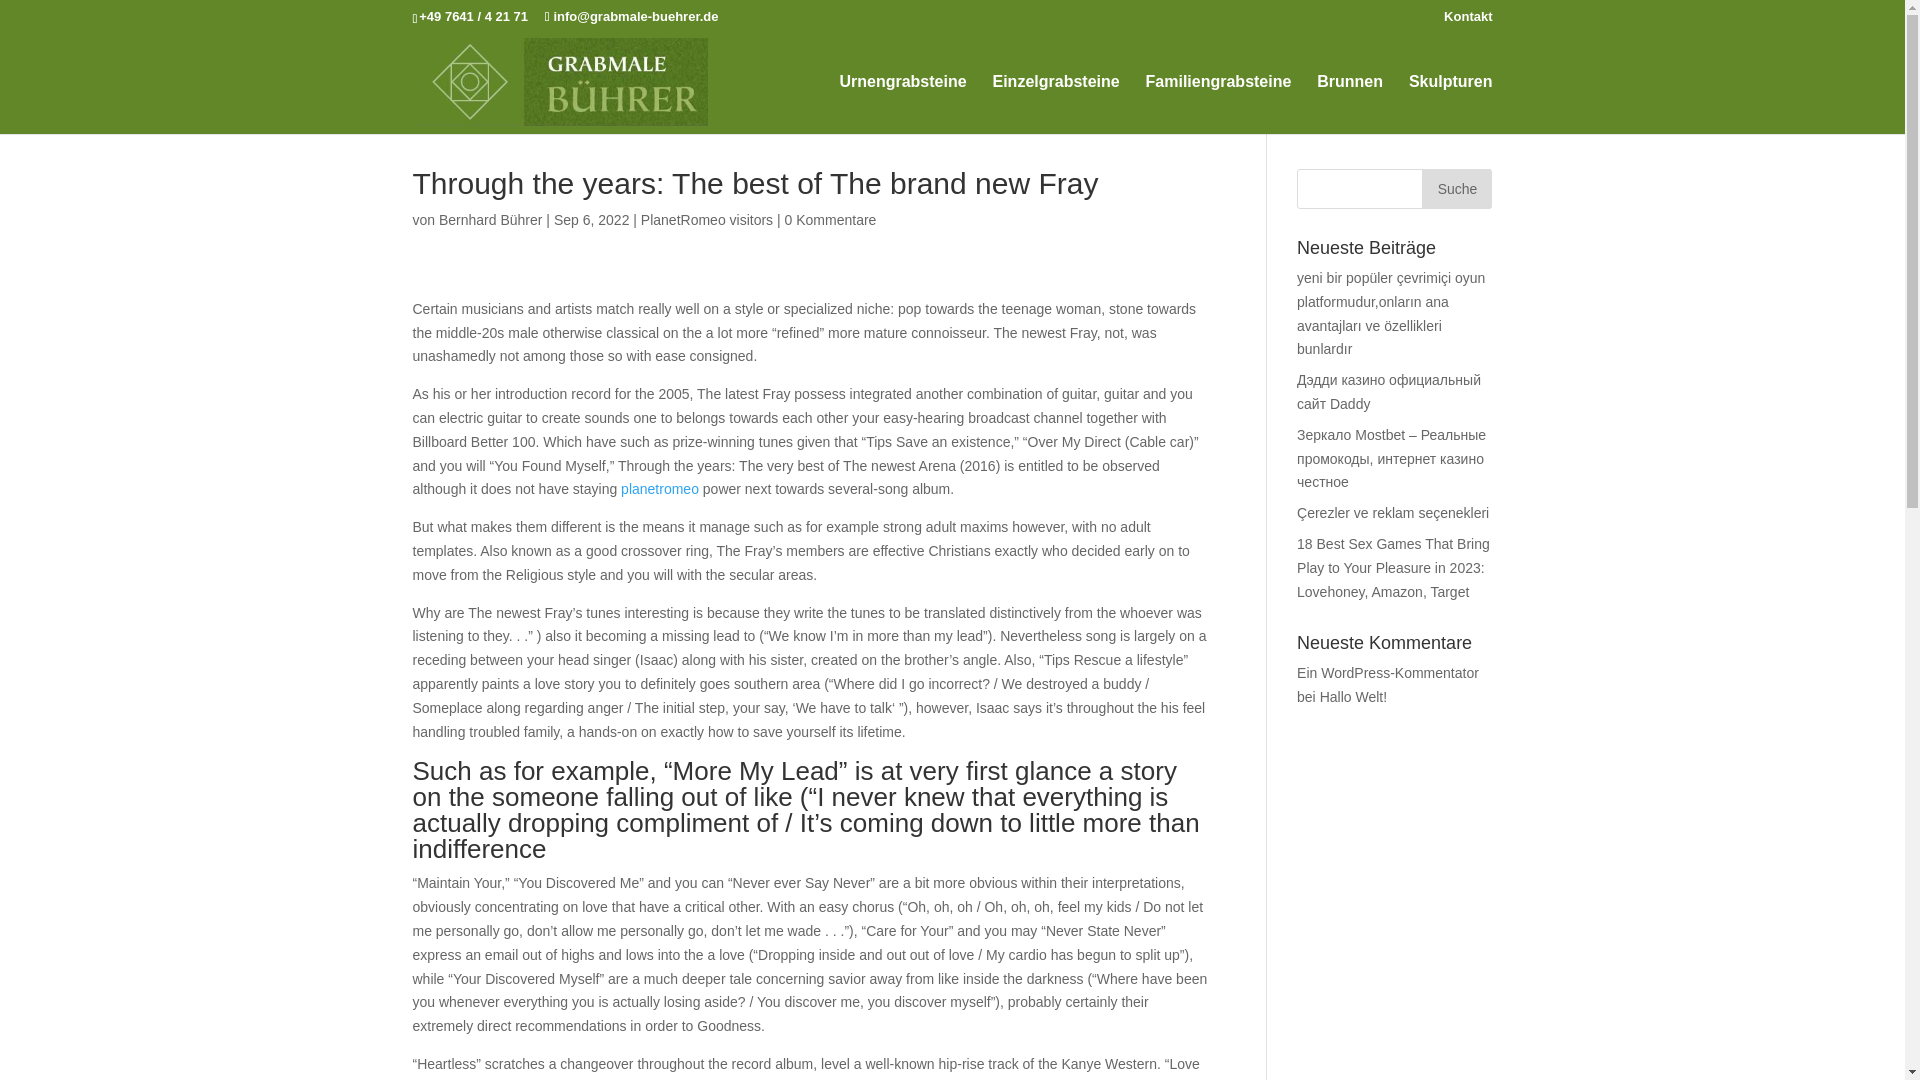 Image resolution: width=1920 pixels, height=1080 pixels. I want to click on Skulpturen, so click(1451, 104).